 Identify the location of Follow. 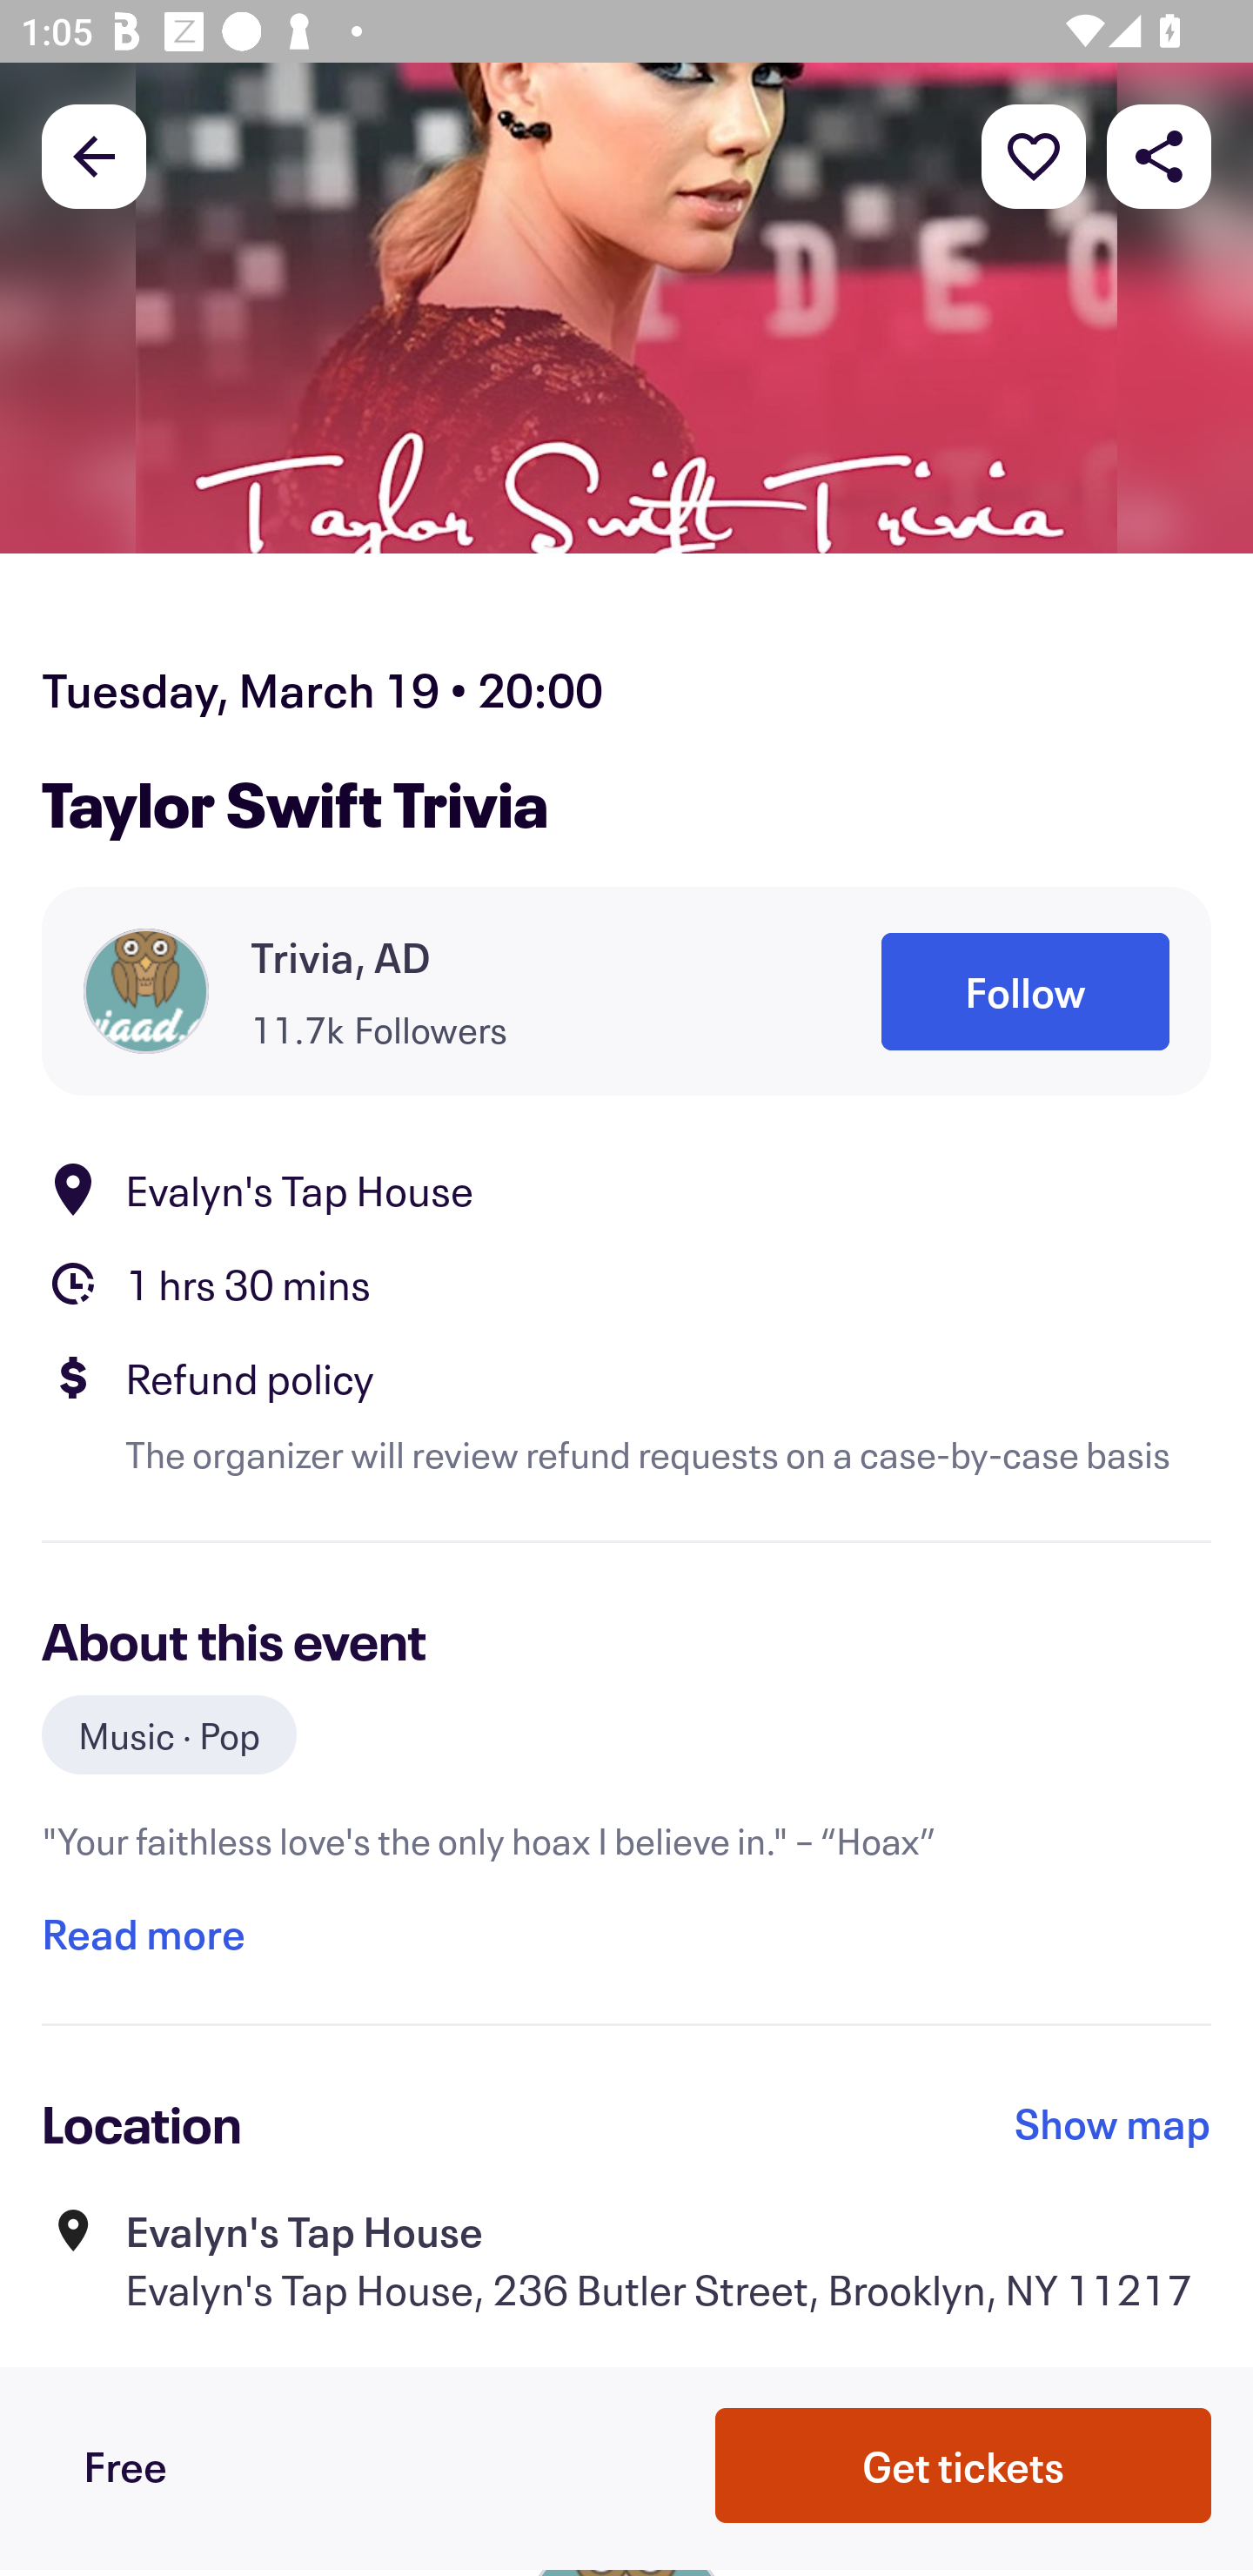
(1025, 991).